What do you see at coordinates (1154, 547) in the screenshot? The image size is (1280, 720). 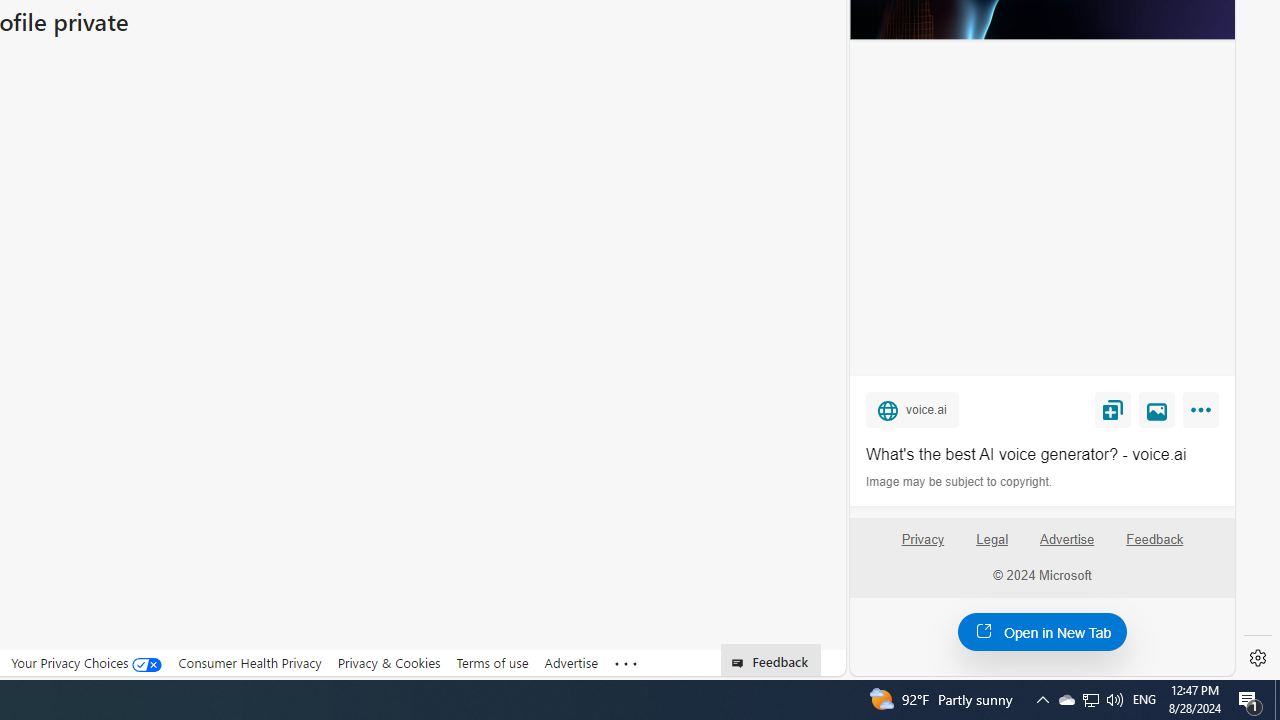 I see `Feedback` at bounding box center [1154, 547].